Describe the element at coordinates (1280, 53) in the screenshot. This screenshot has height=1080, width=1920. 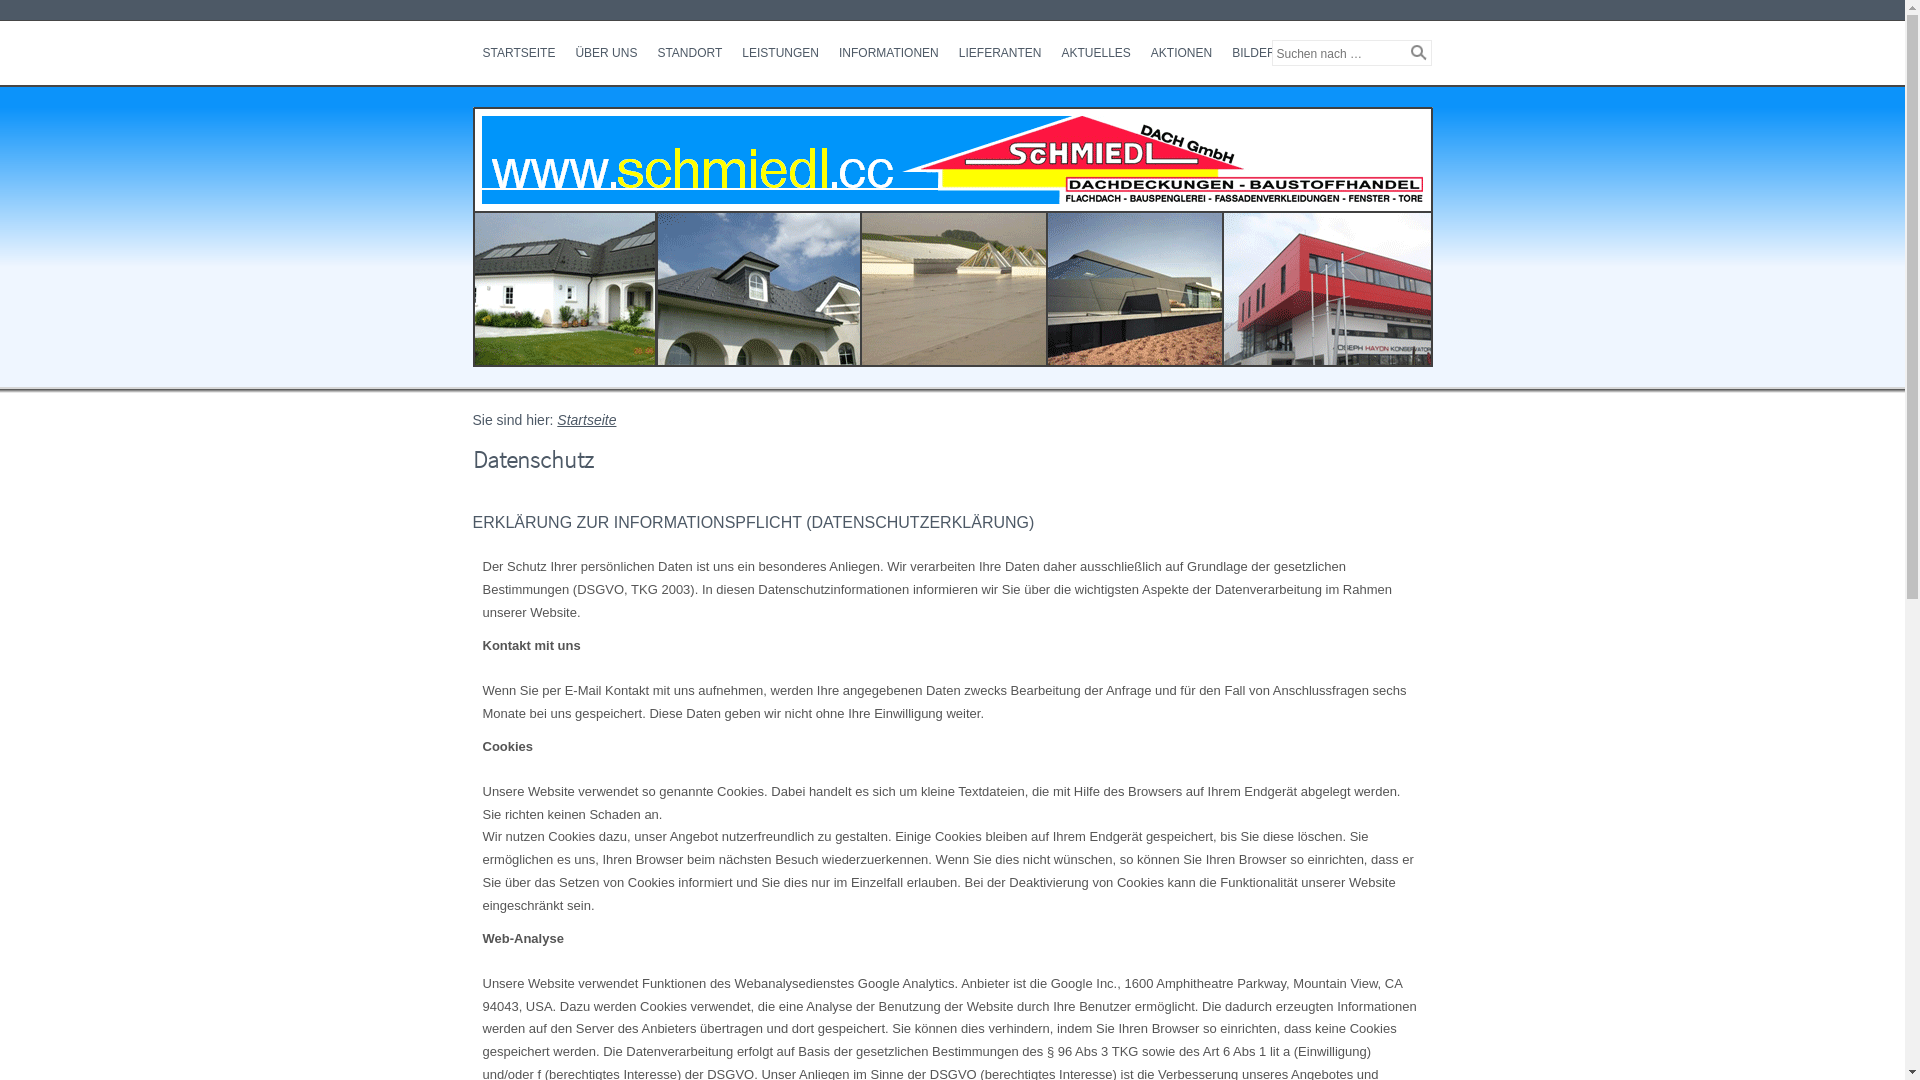
I see `BILDERGALERIE` at that location.